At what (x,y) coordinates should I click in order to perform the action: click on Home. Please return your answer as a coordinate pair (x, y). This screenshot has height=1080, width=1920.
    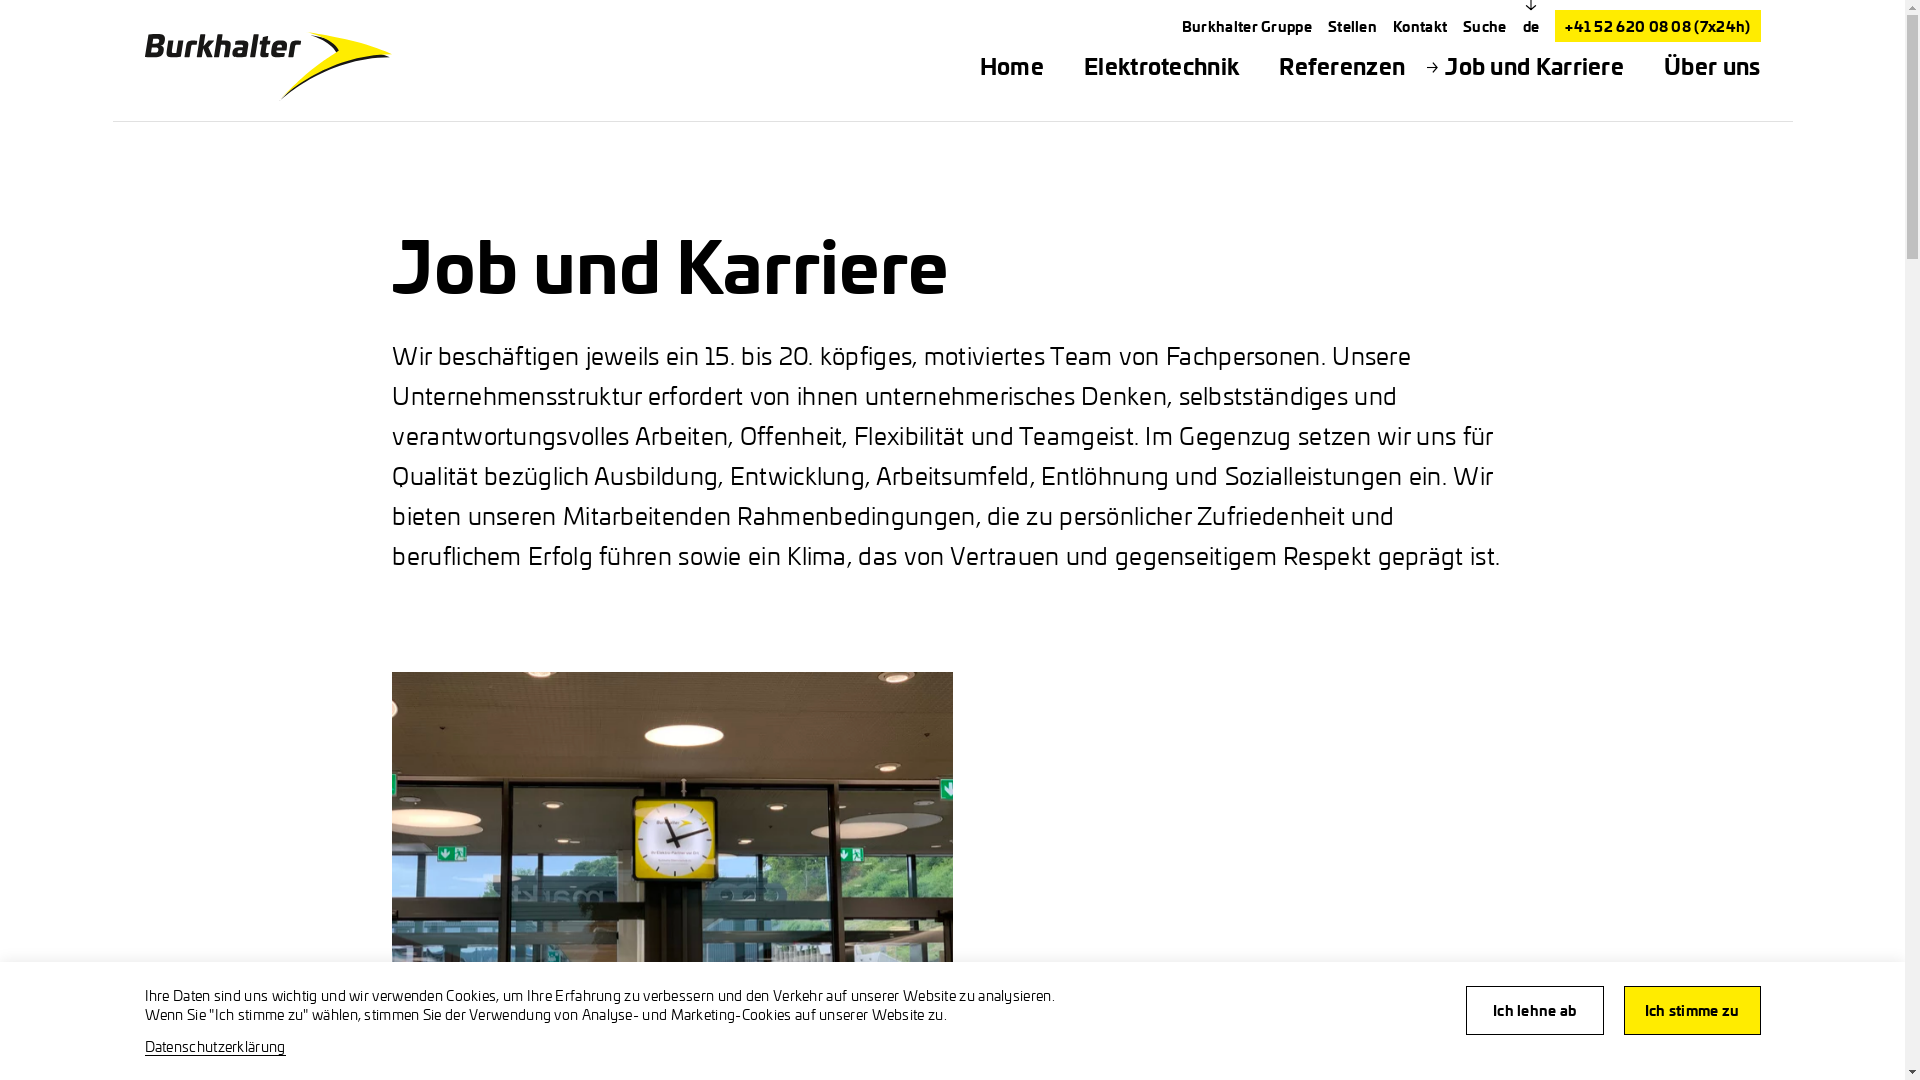
    Looking at the image, I should click on (1012, 66).